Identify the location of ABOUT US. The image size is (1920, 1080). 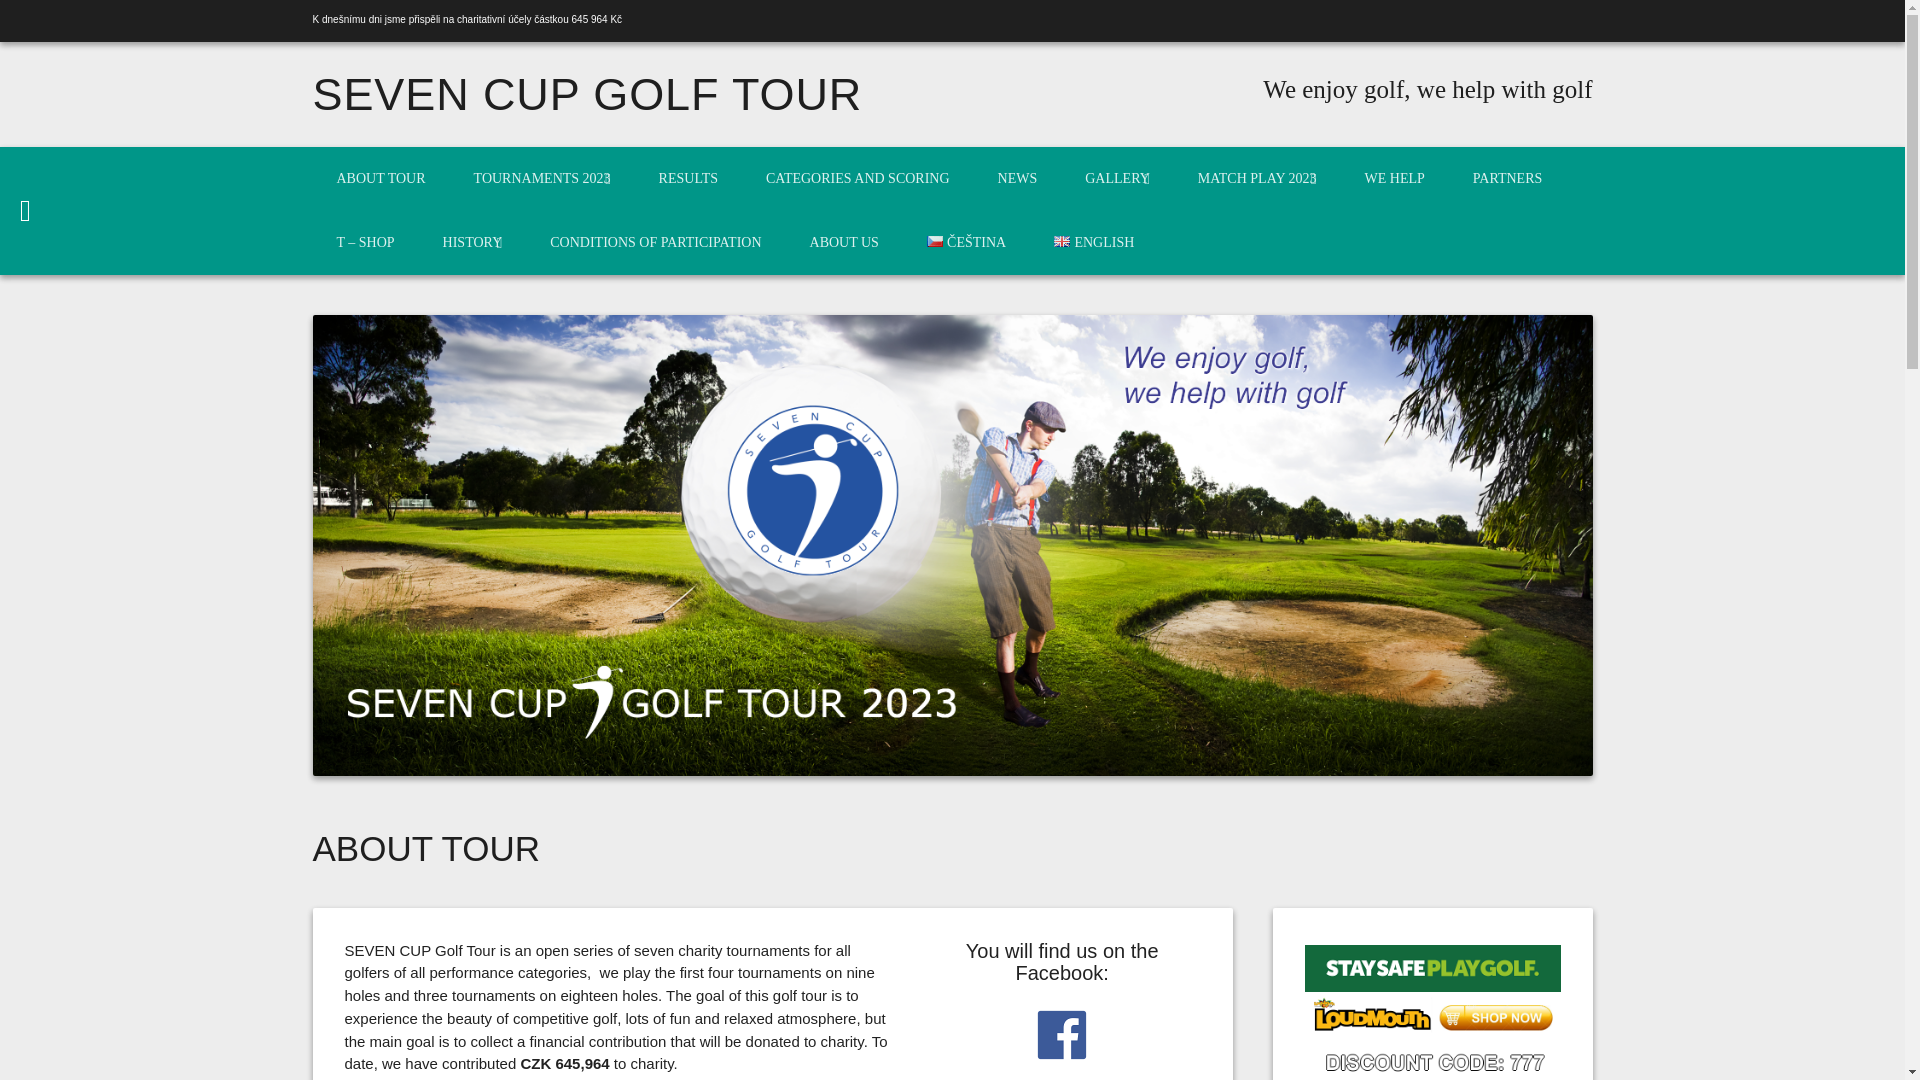
(844, 242).